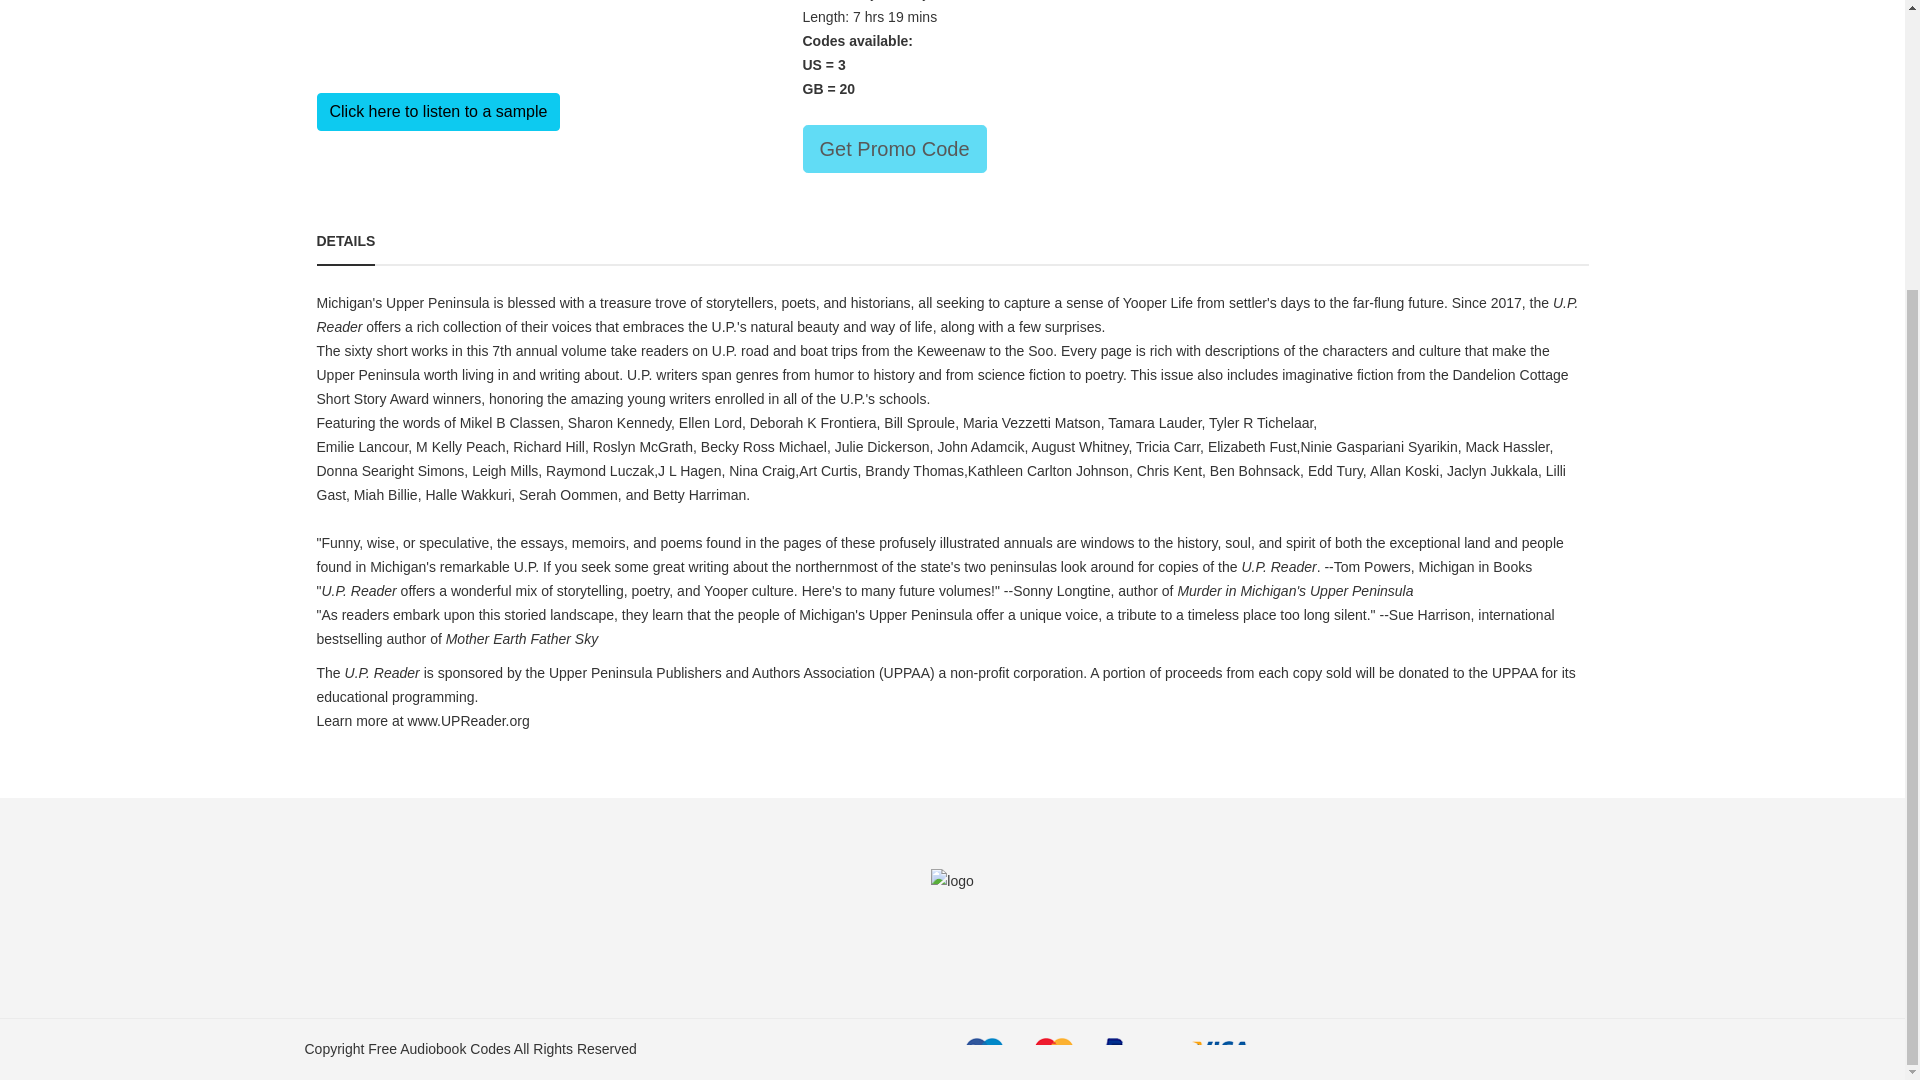  I want to click on Get Promo Code, so click(894, 148).